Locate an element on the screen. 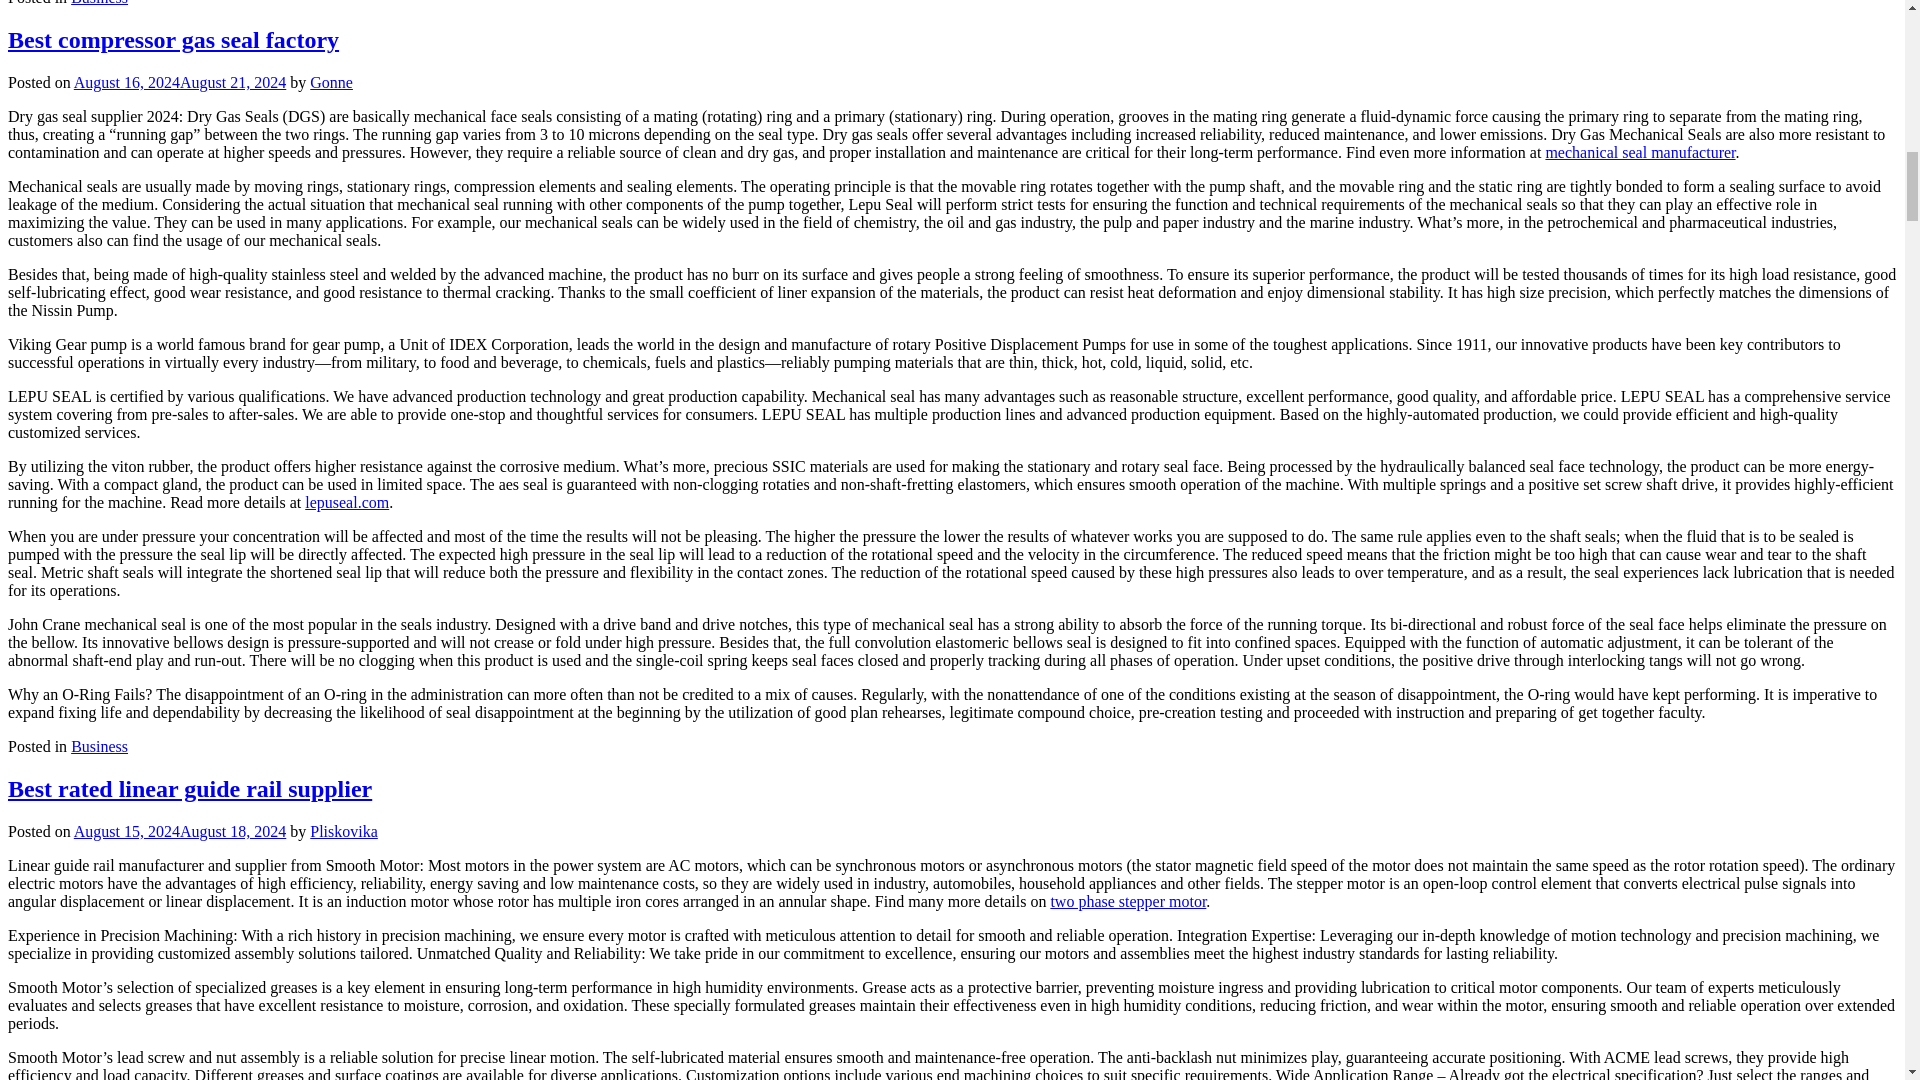  Gonne is located at coordinates (331, 82).